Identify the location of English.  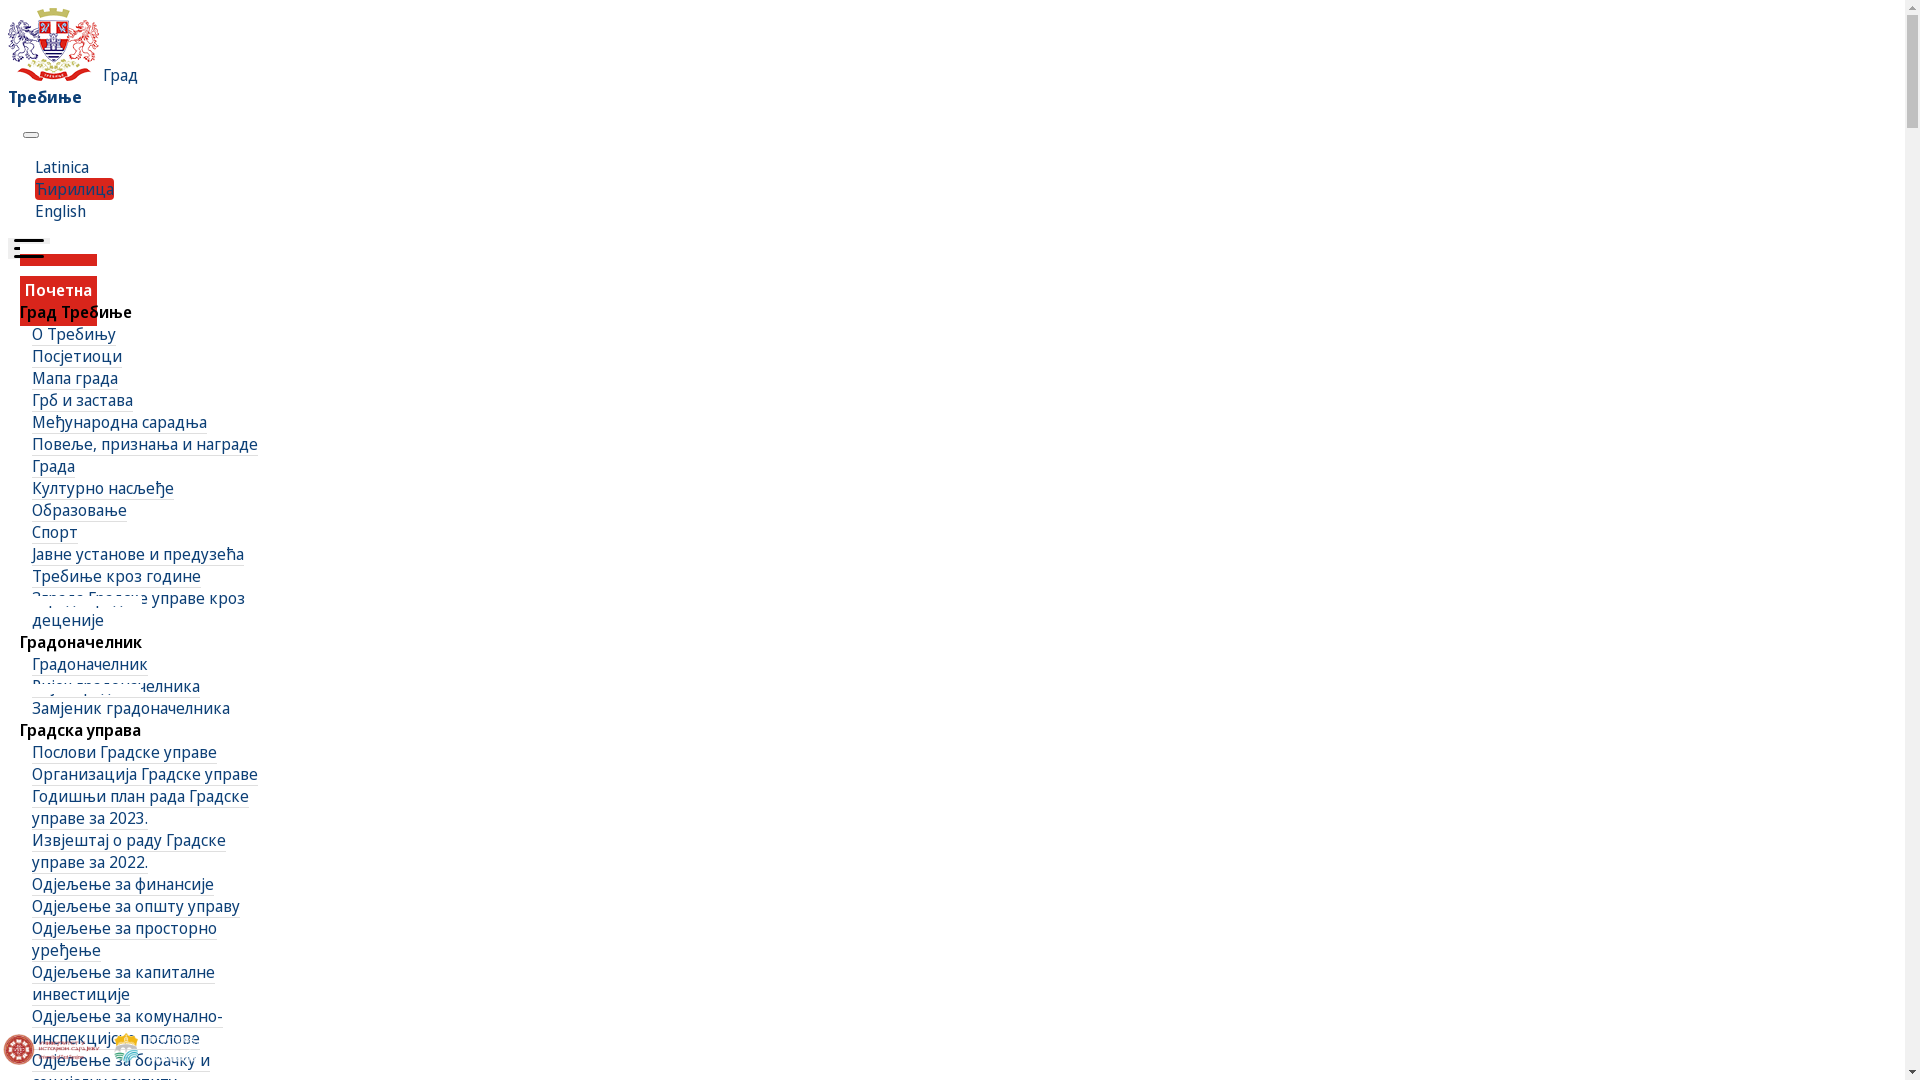
(60, 211).